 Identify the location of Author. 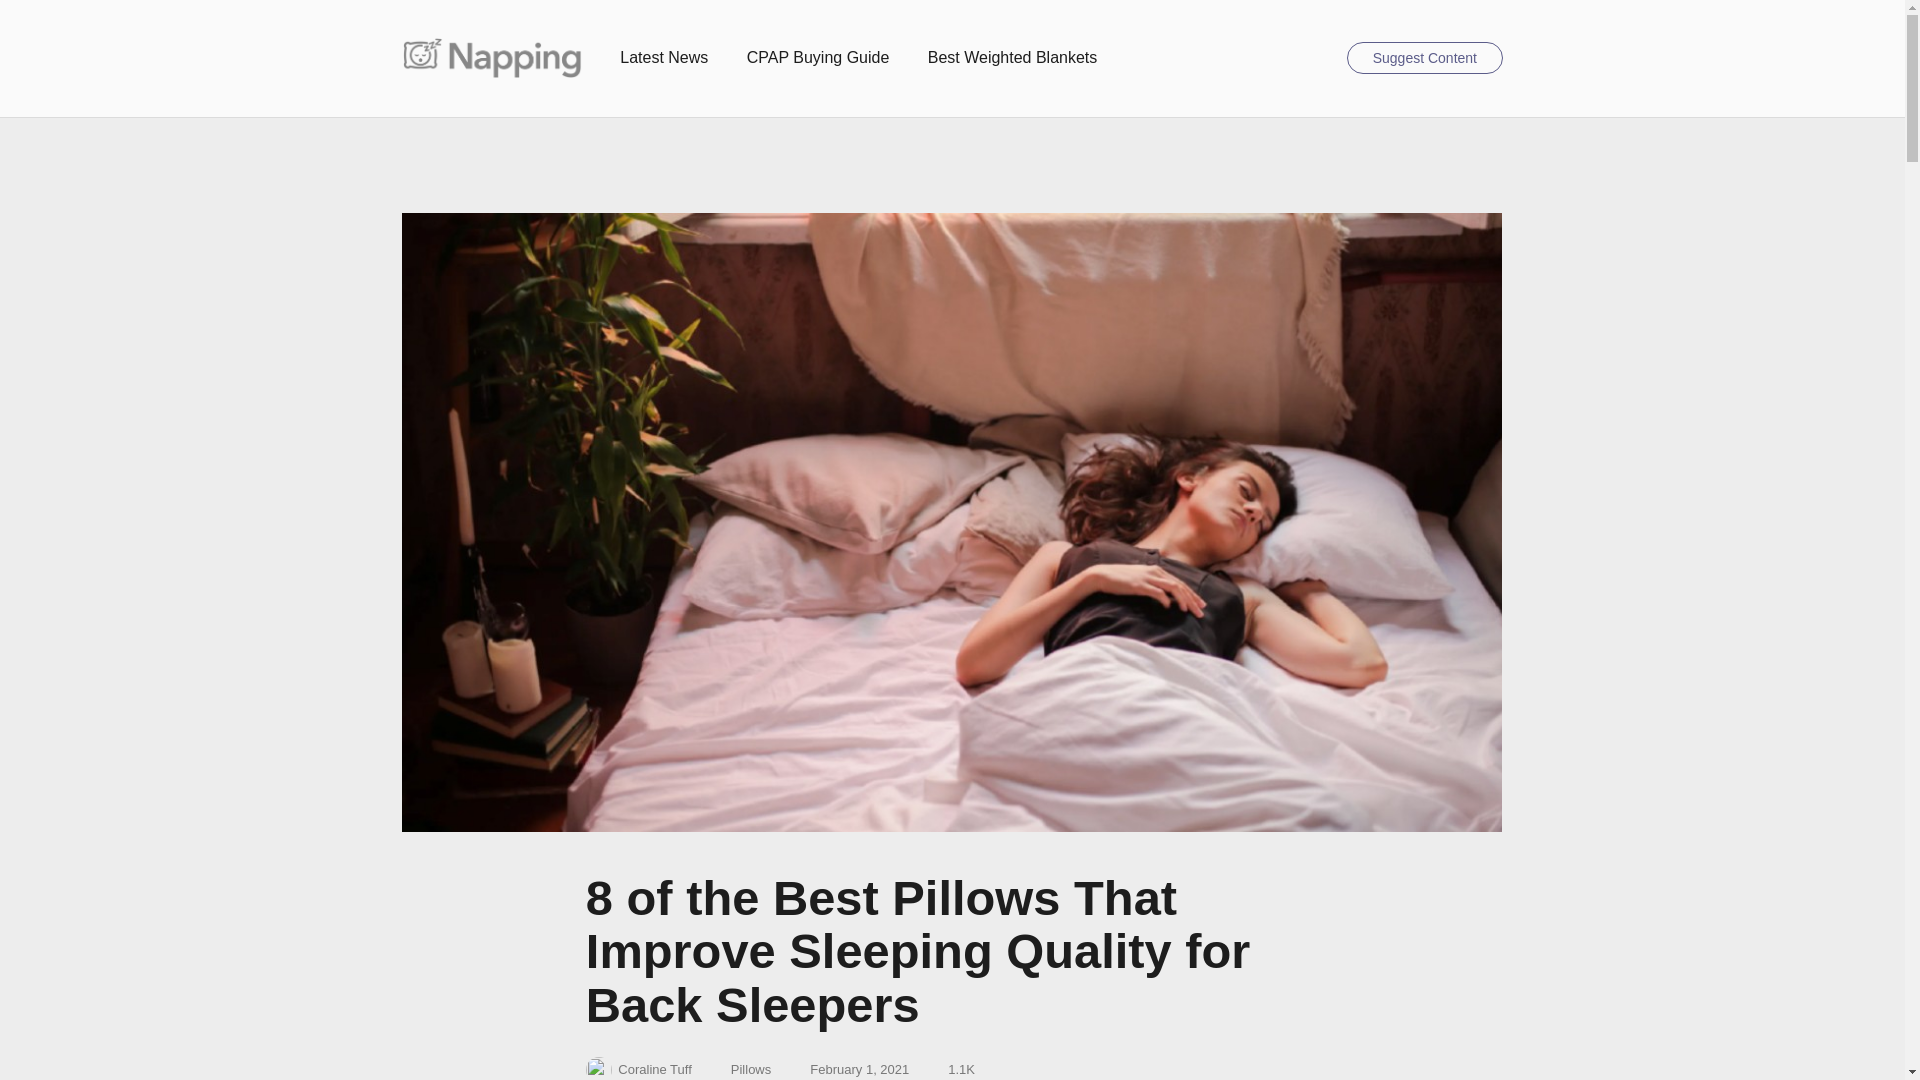
(638, 1068).